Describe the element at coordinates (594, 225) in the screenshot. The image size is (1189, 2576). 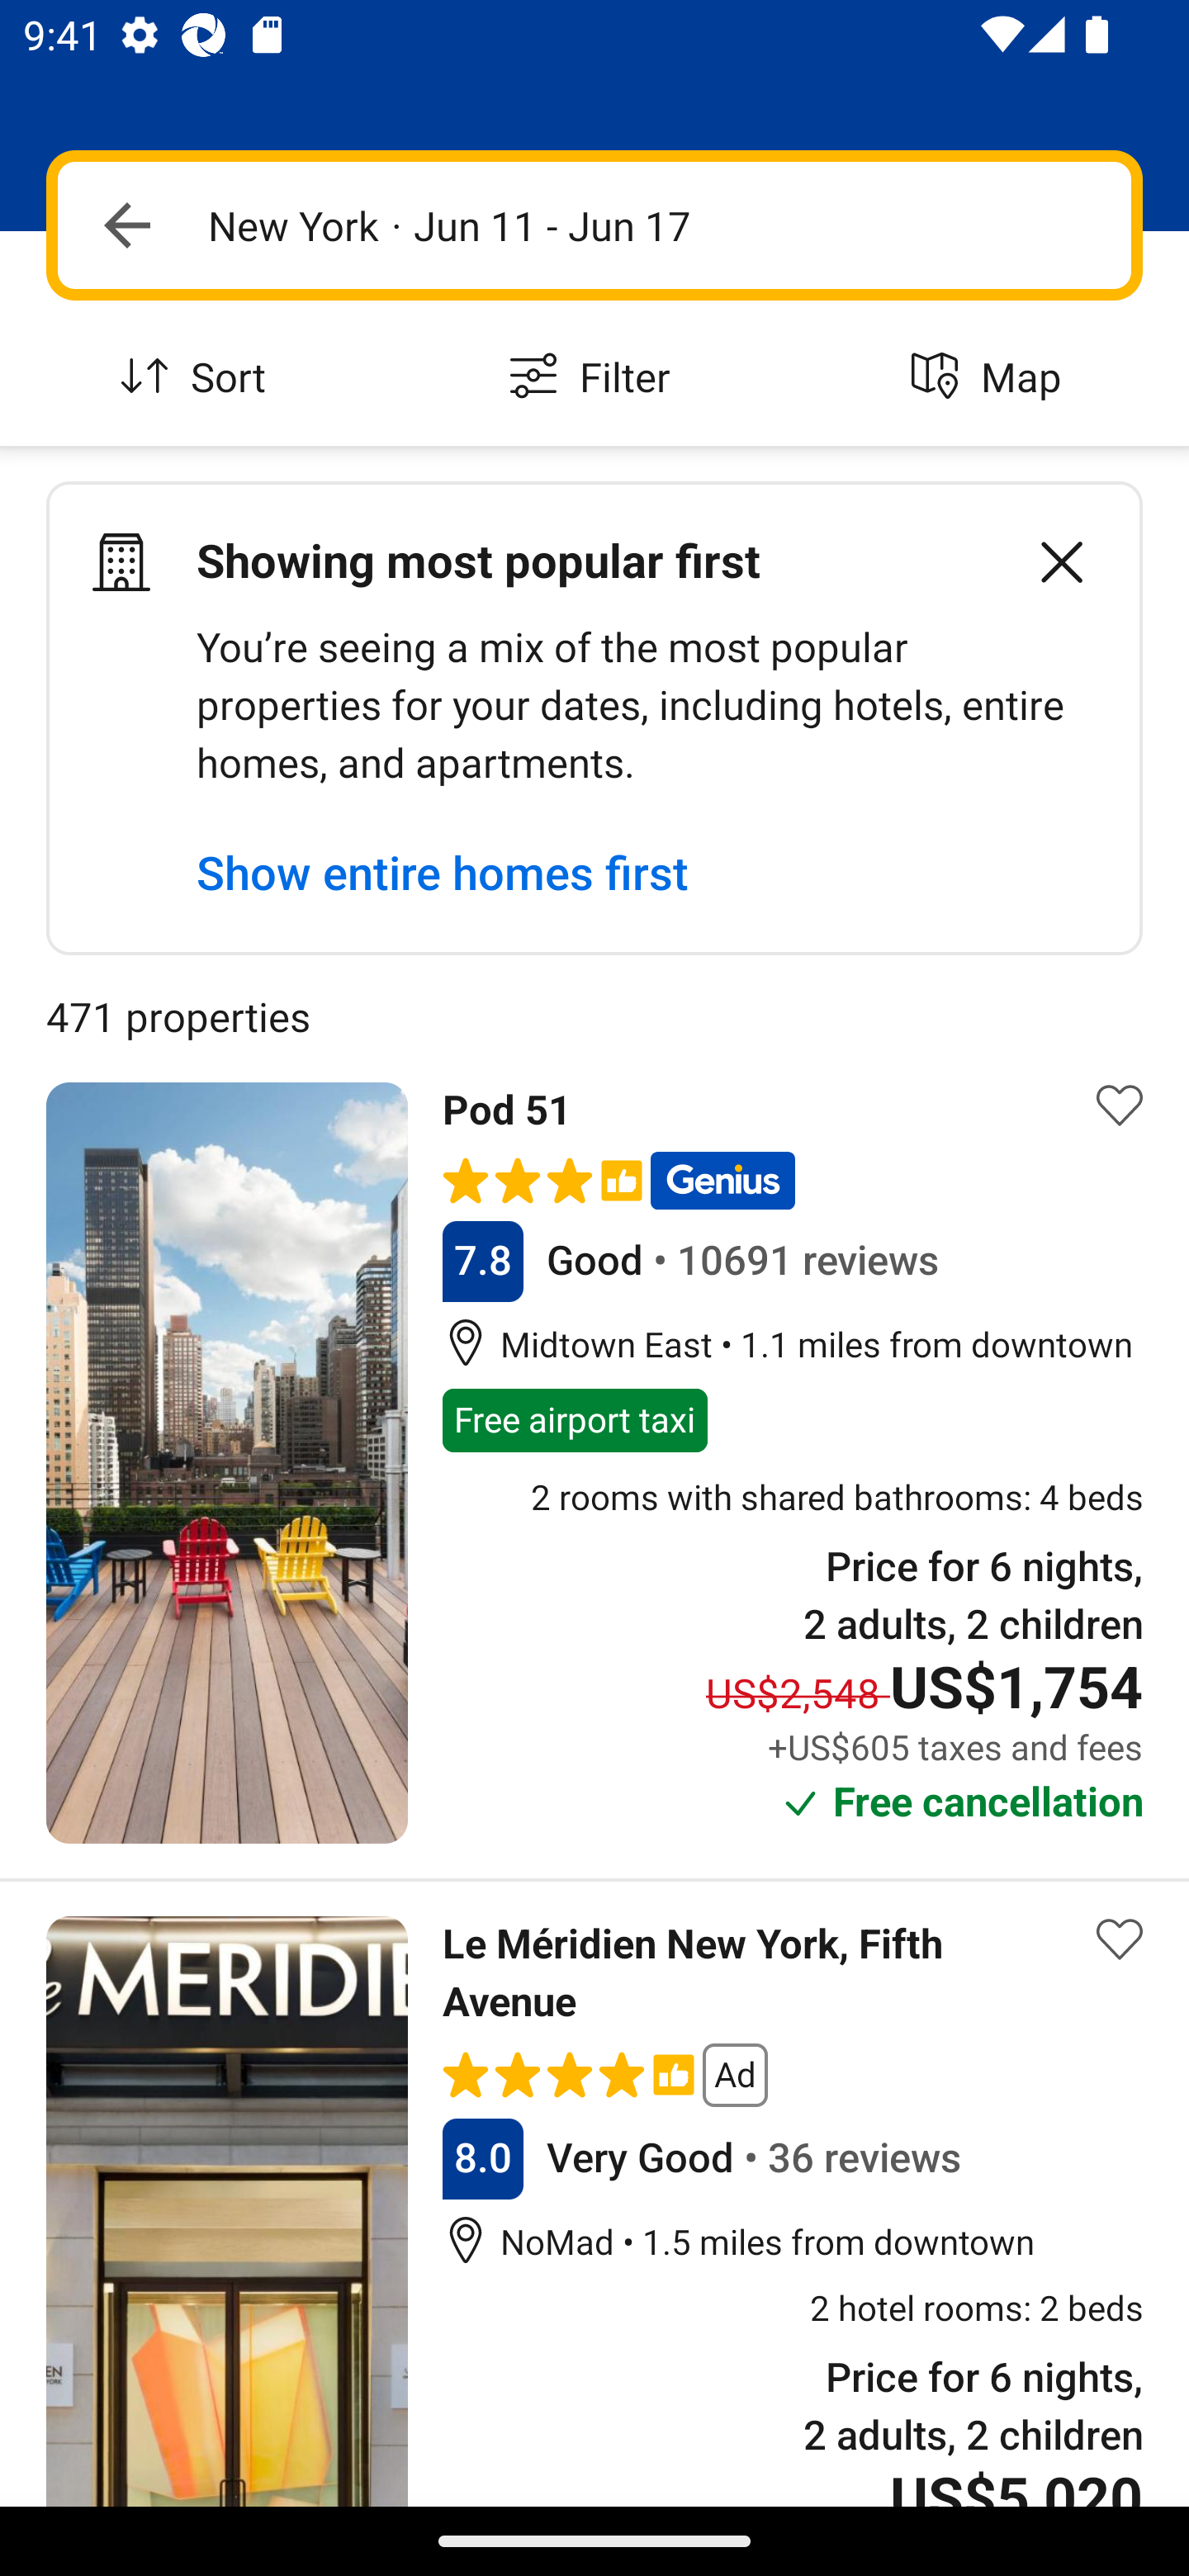
I see `Navigate up New York · Jun 11 - Jun 17` at that location.